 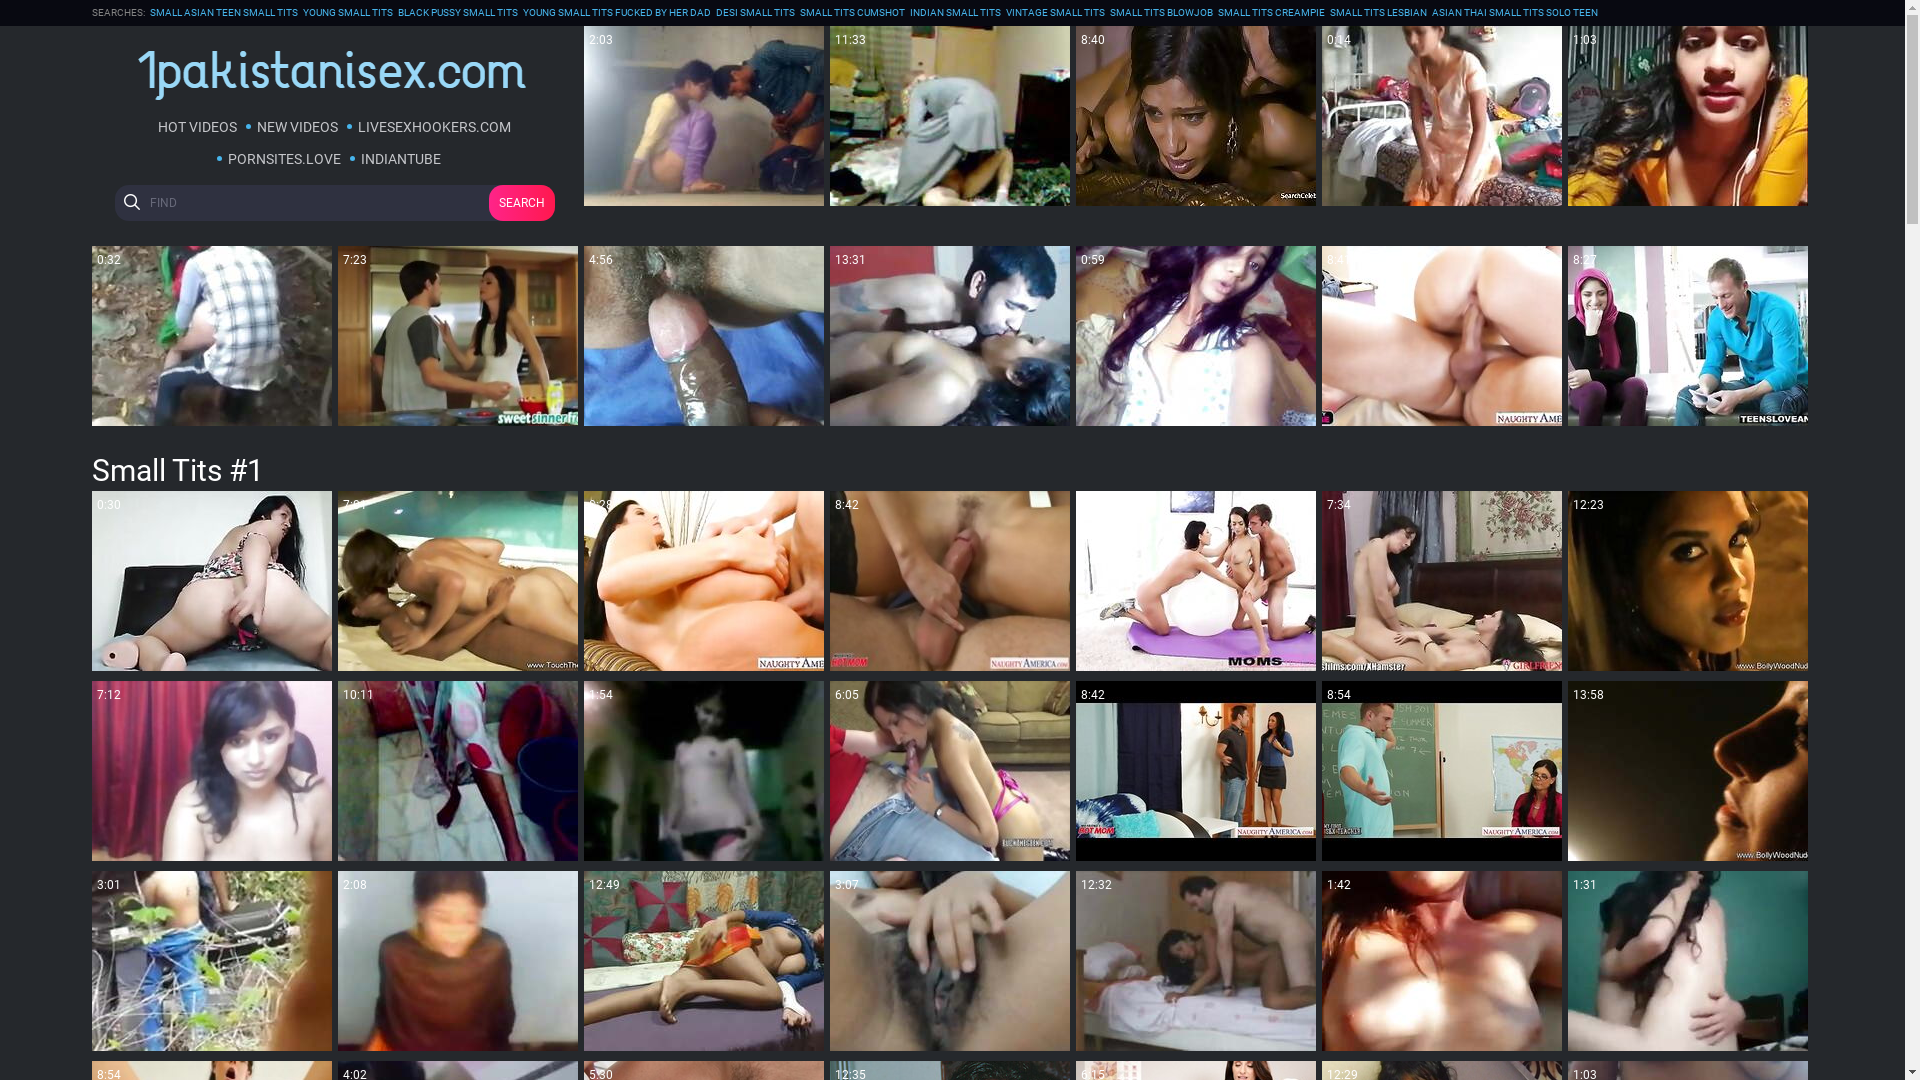 I want to click on 8:28, so click(x=704, y=581).